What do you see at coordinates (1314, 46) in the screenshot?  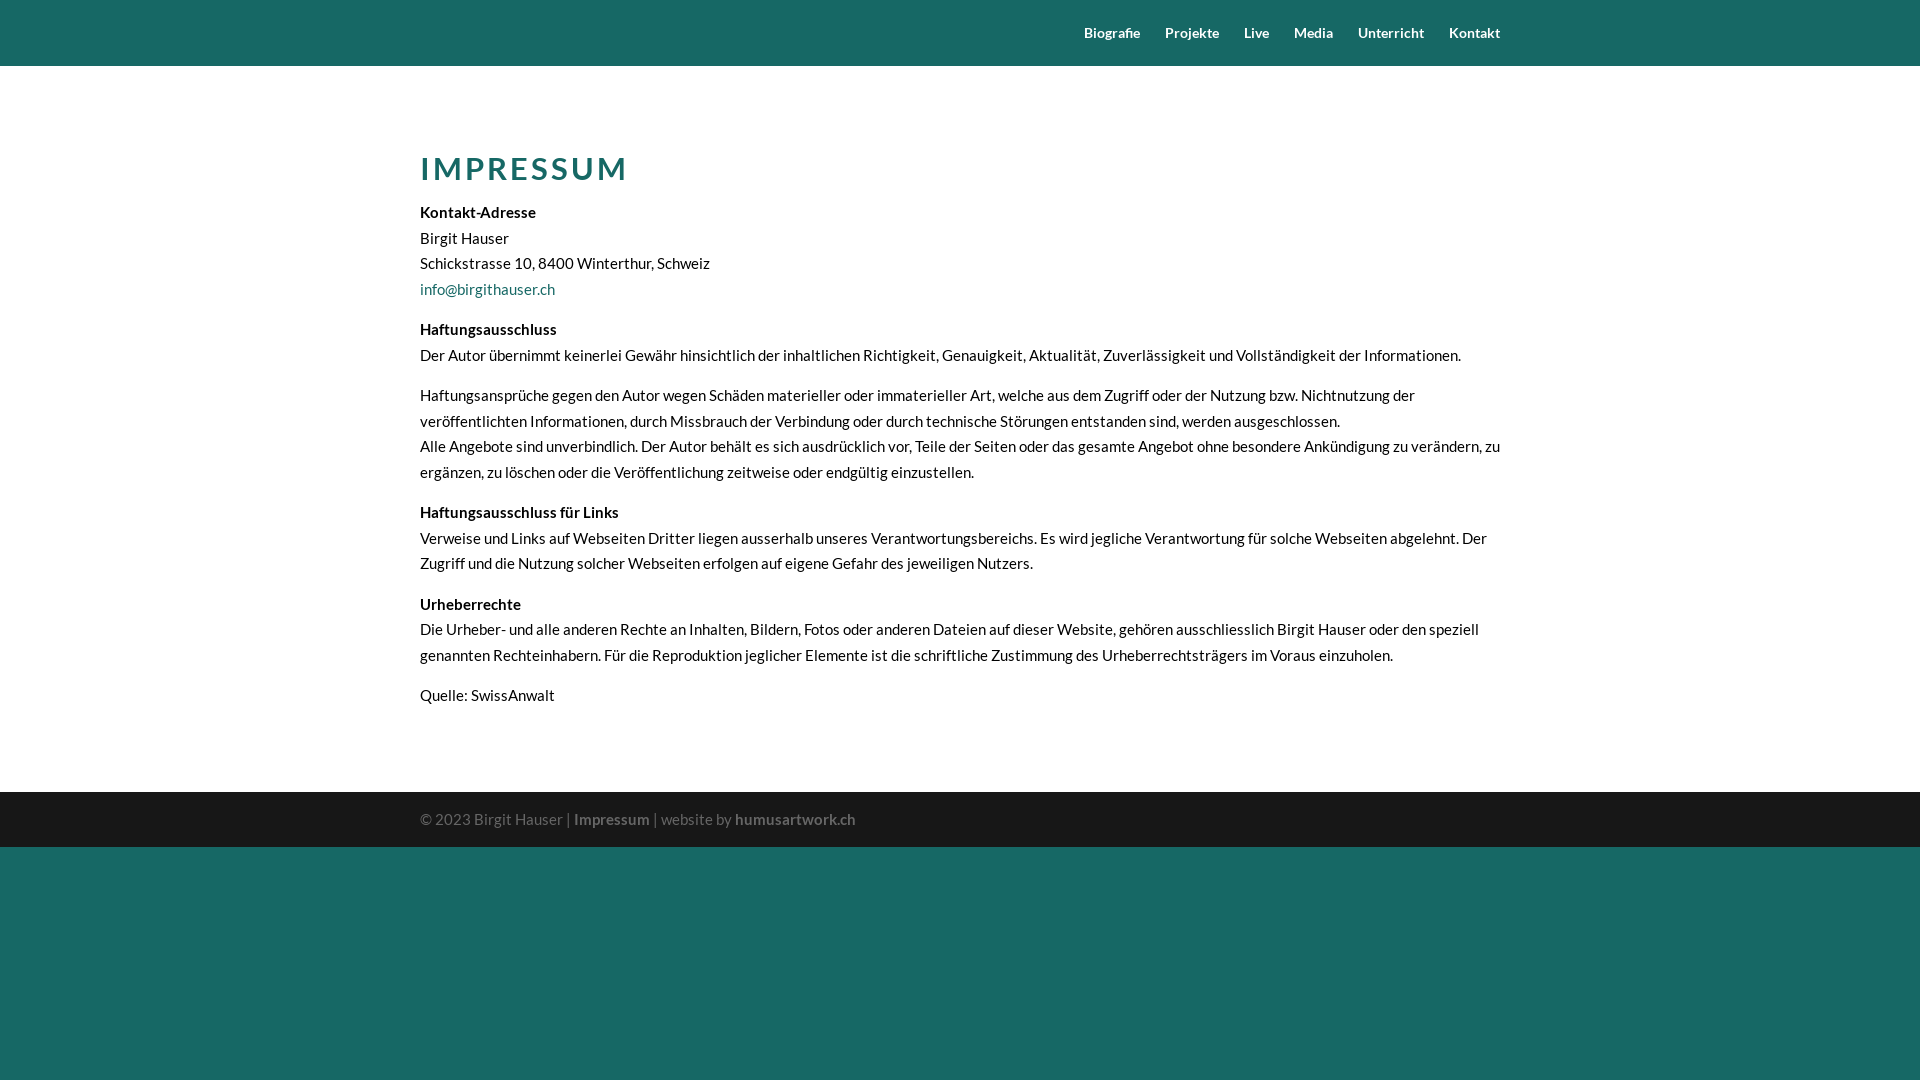 I see `Media` at bounding box center [1314, 46].